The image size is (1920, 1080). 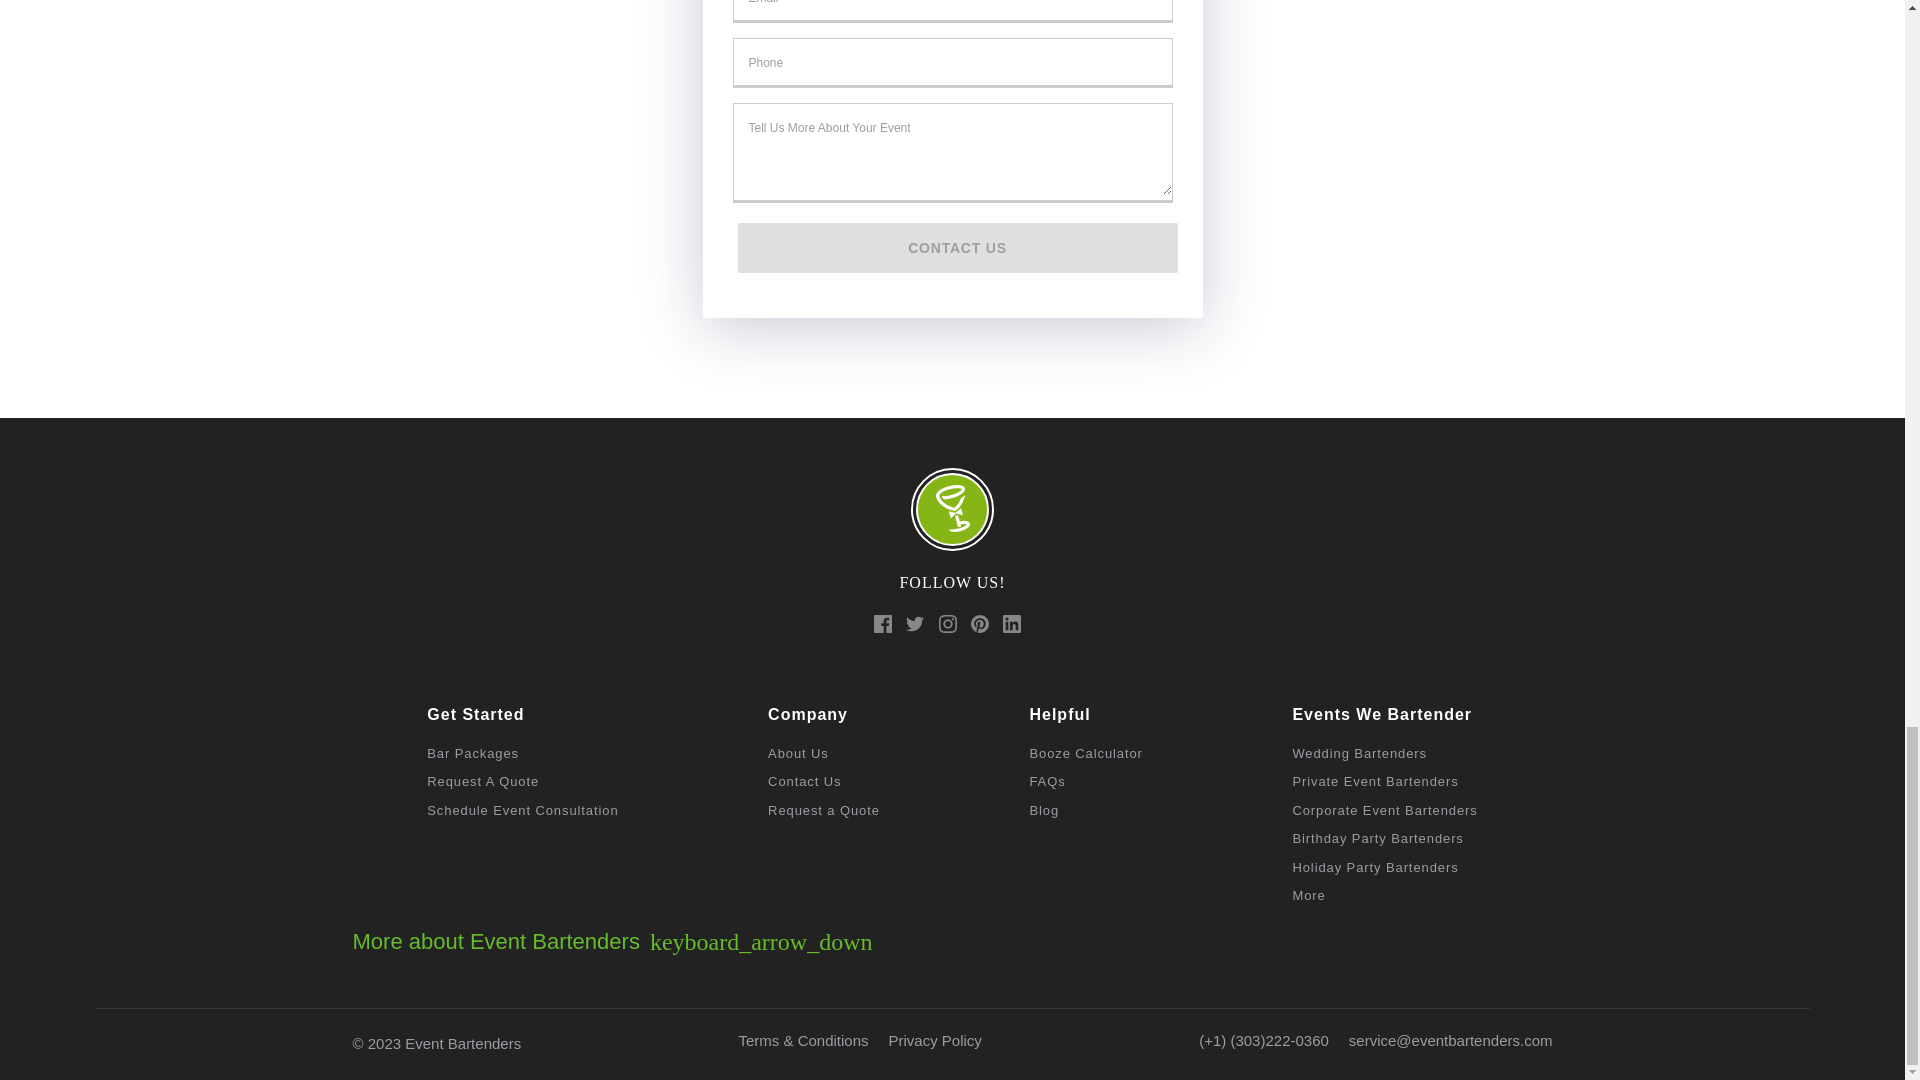 I want to click on Request A Quote, so click(x=482, y=782).